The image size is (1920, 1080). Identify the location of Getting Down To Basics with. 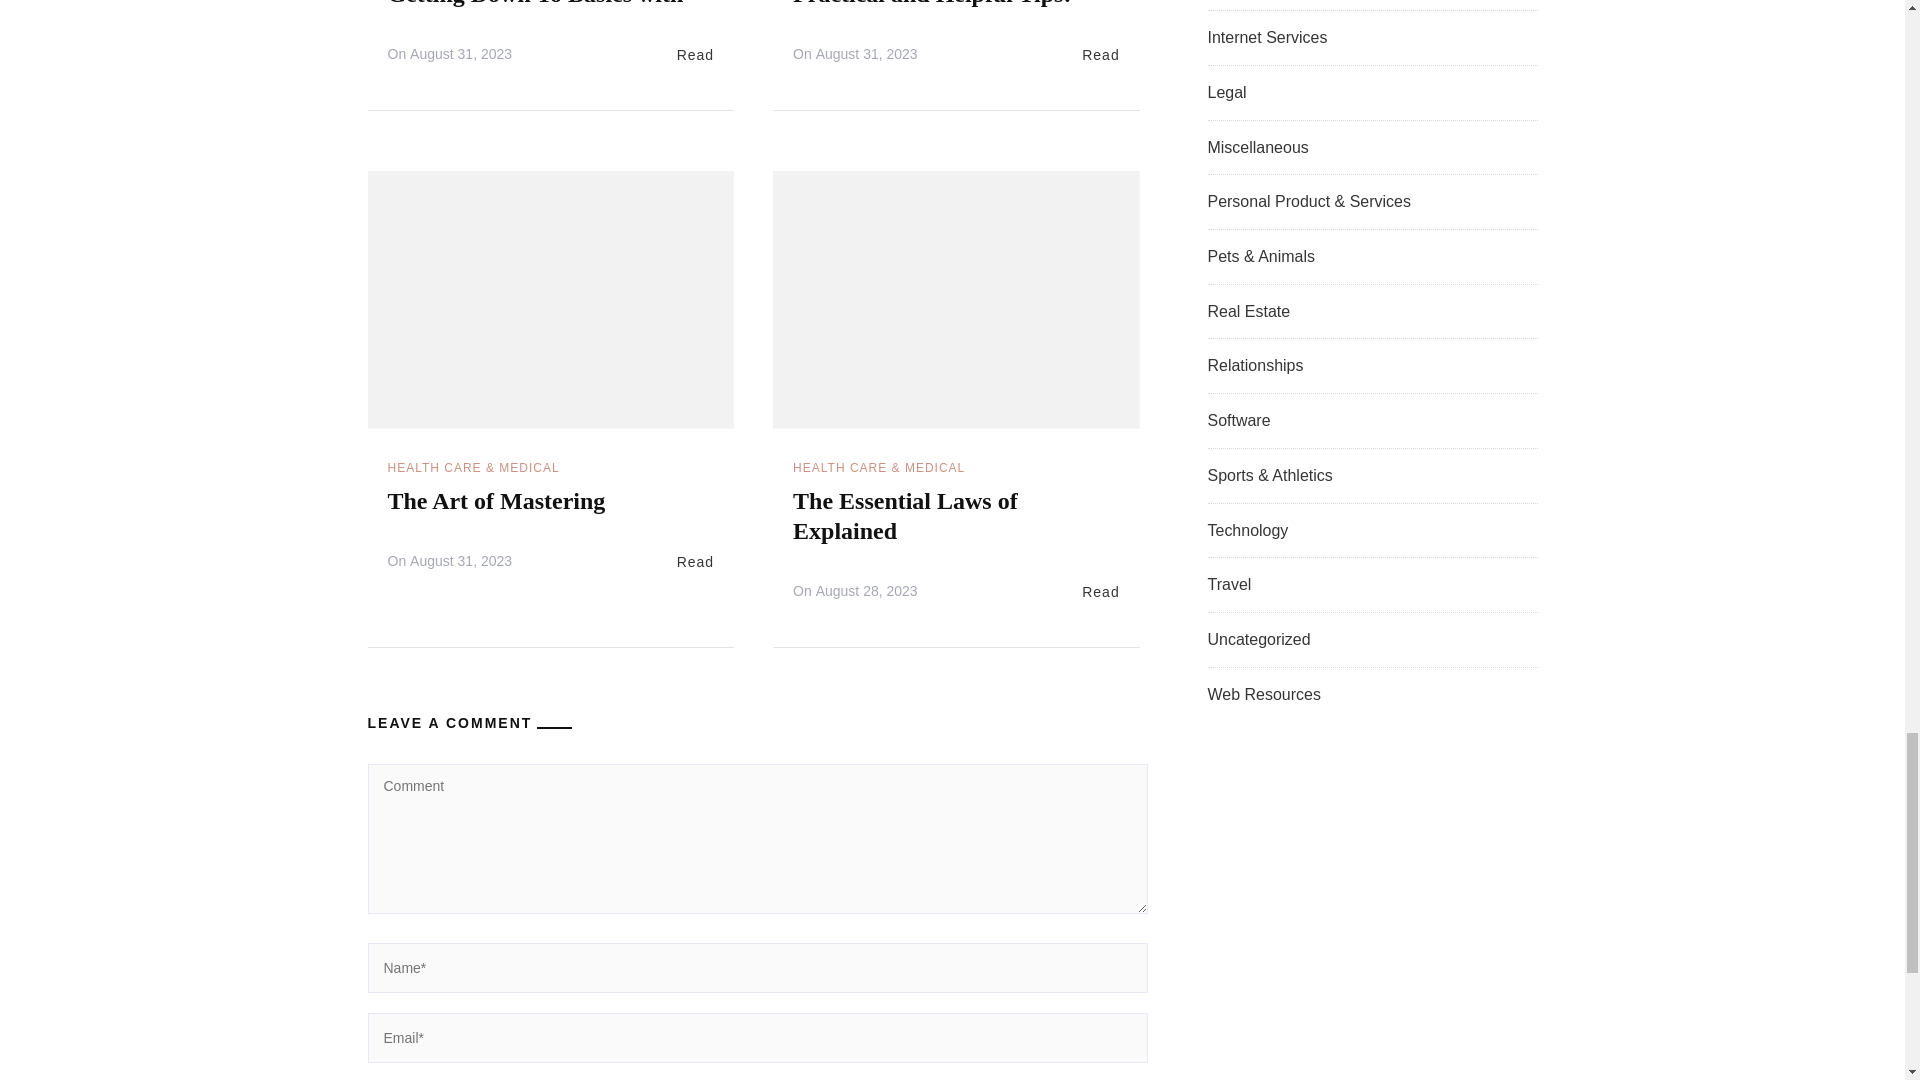
(535, 3).